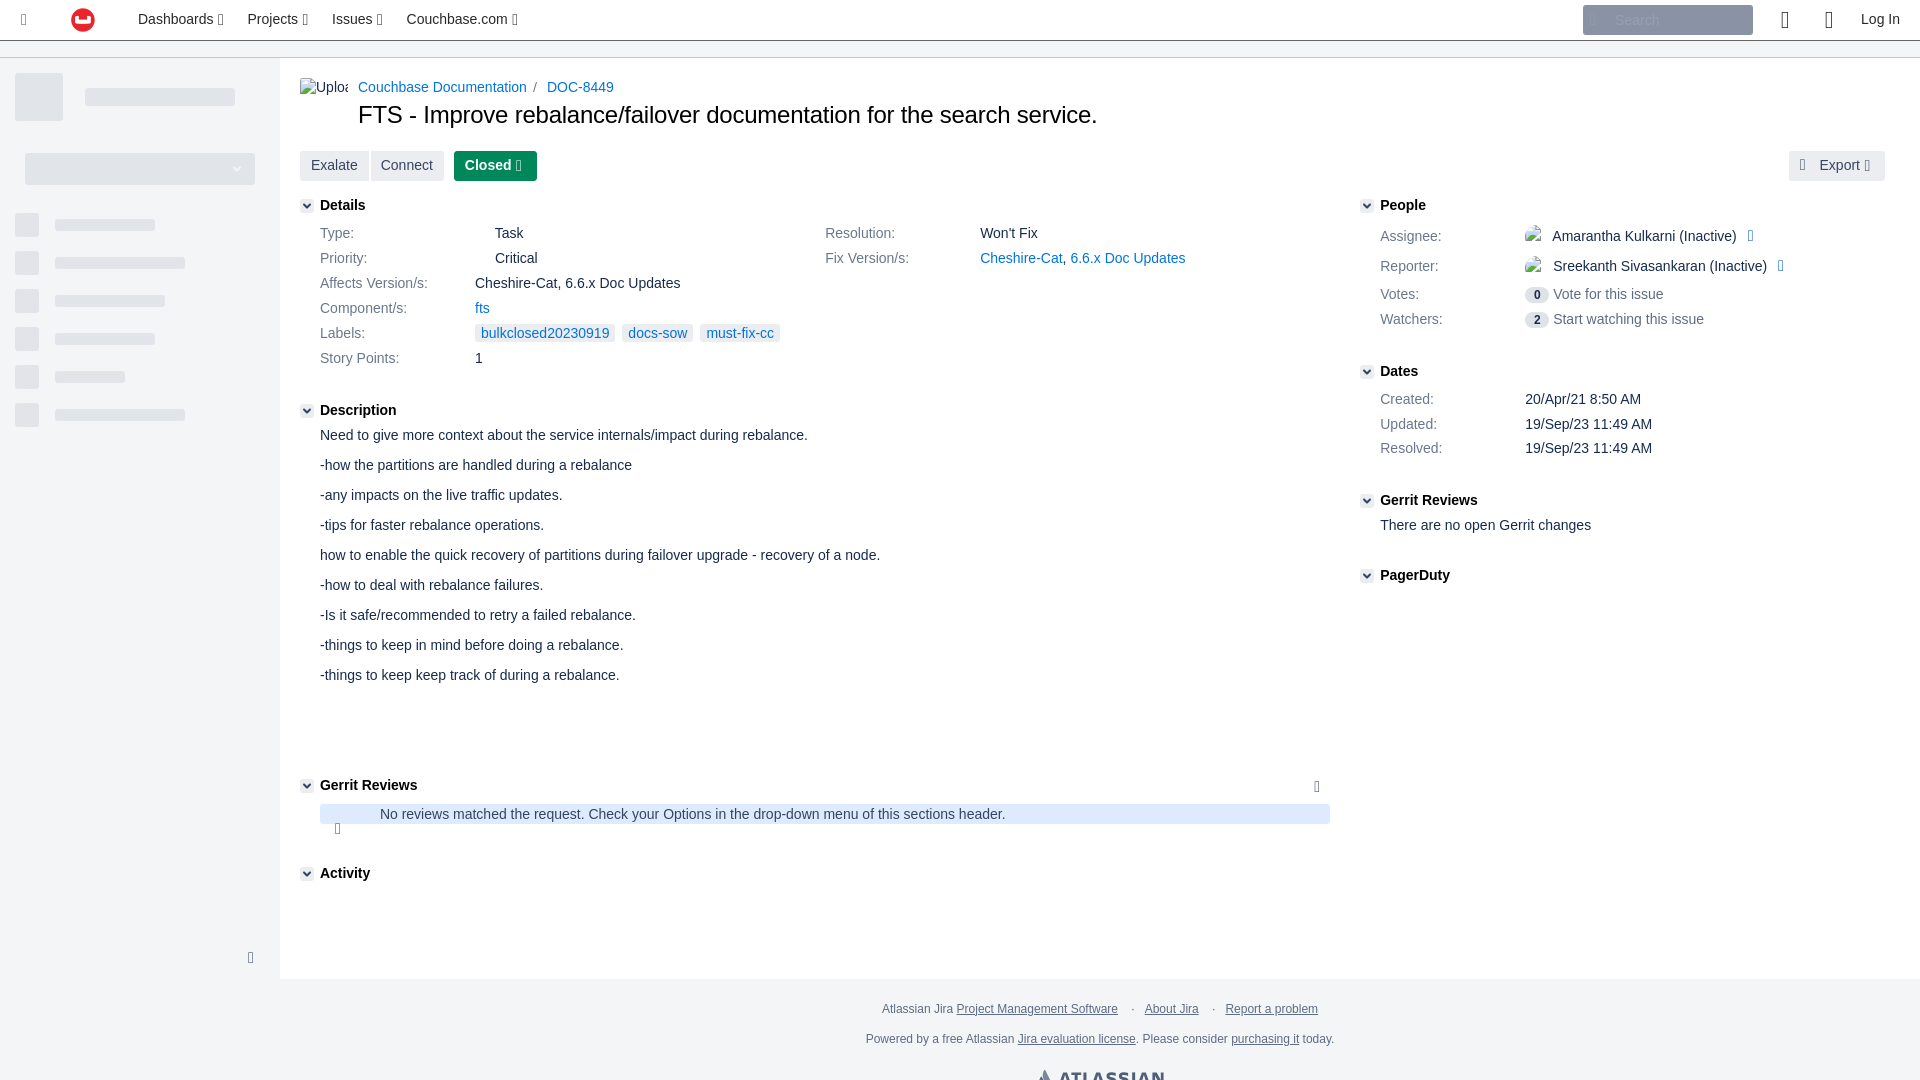 This screenshot has height=1080, width=1920. What do you see at coordinates (1828, 20) in the screenshot?
I see `Help` at bounding box center [1828, 20].